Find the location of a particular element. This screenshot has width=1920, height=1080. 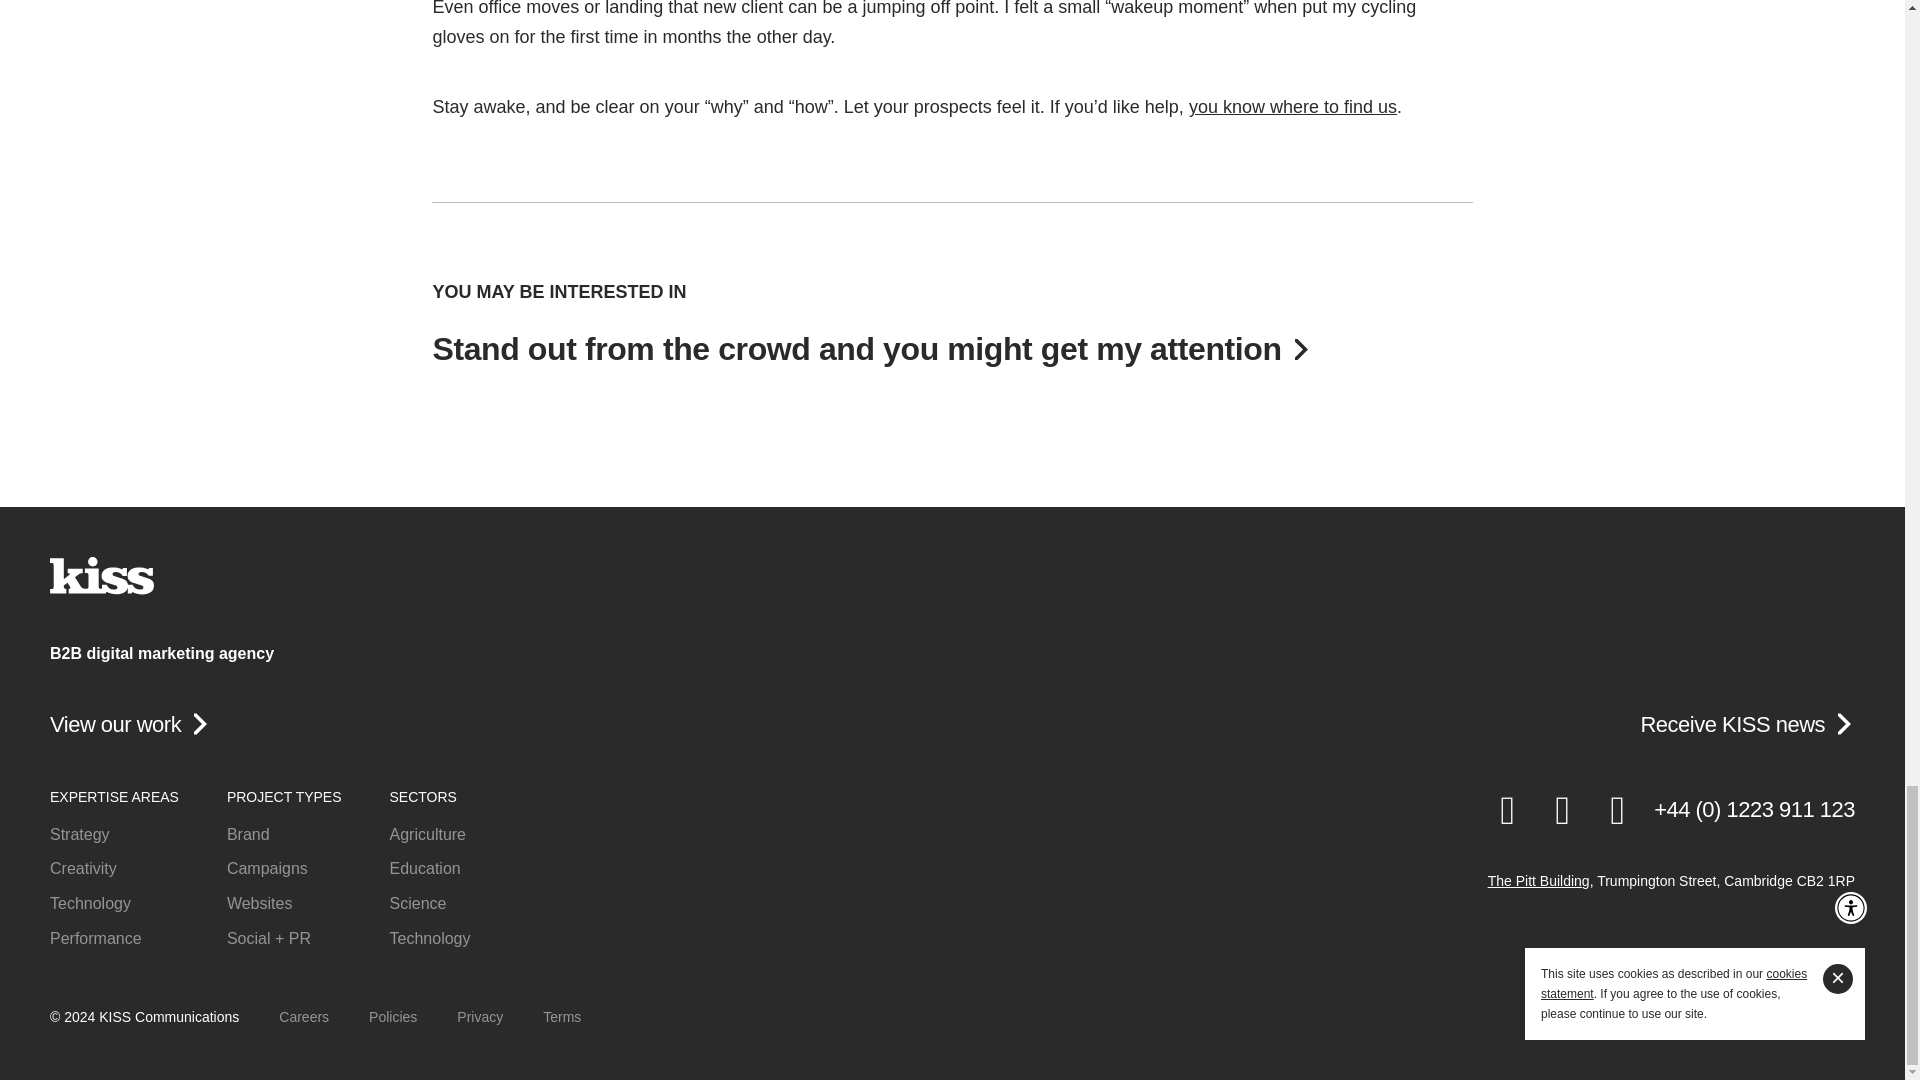

Science is located at coordinates (430, 904).